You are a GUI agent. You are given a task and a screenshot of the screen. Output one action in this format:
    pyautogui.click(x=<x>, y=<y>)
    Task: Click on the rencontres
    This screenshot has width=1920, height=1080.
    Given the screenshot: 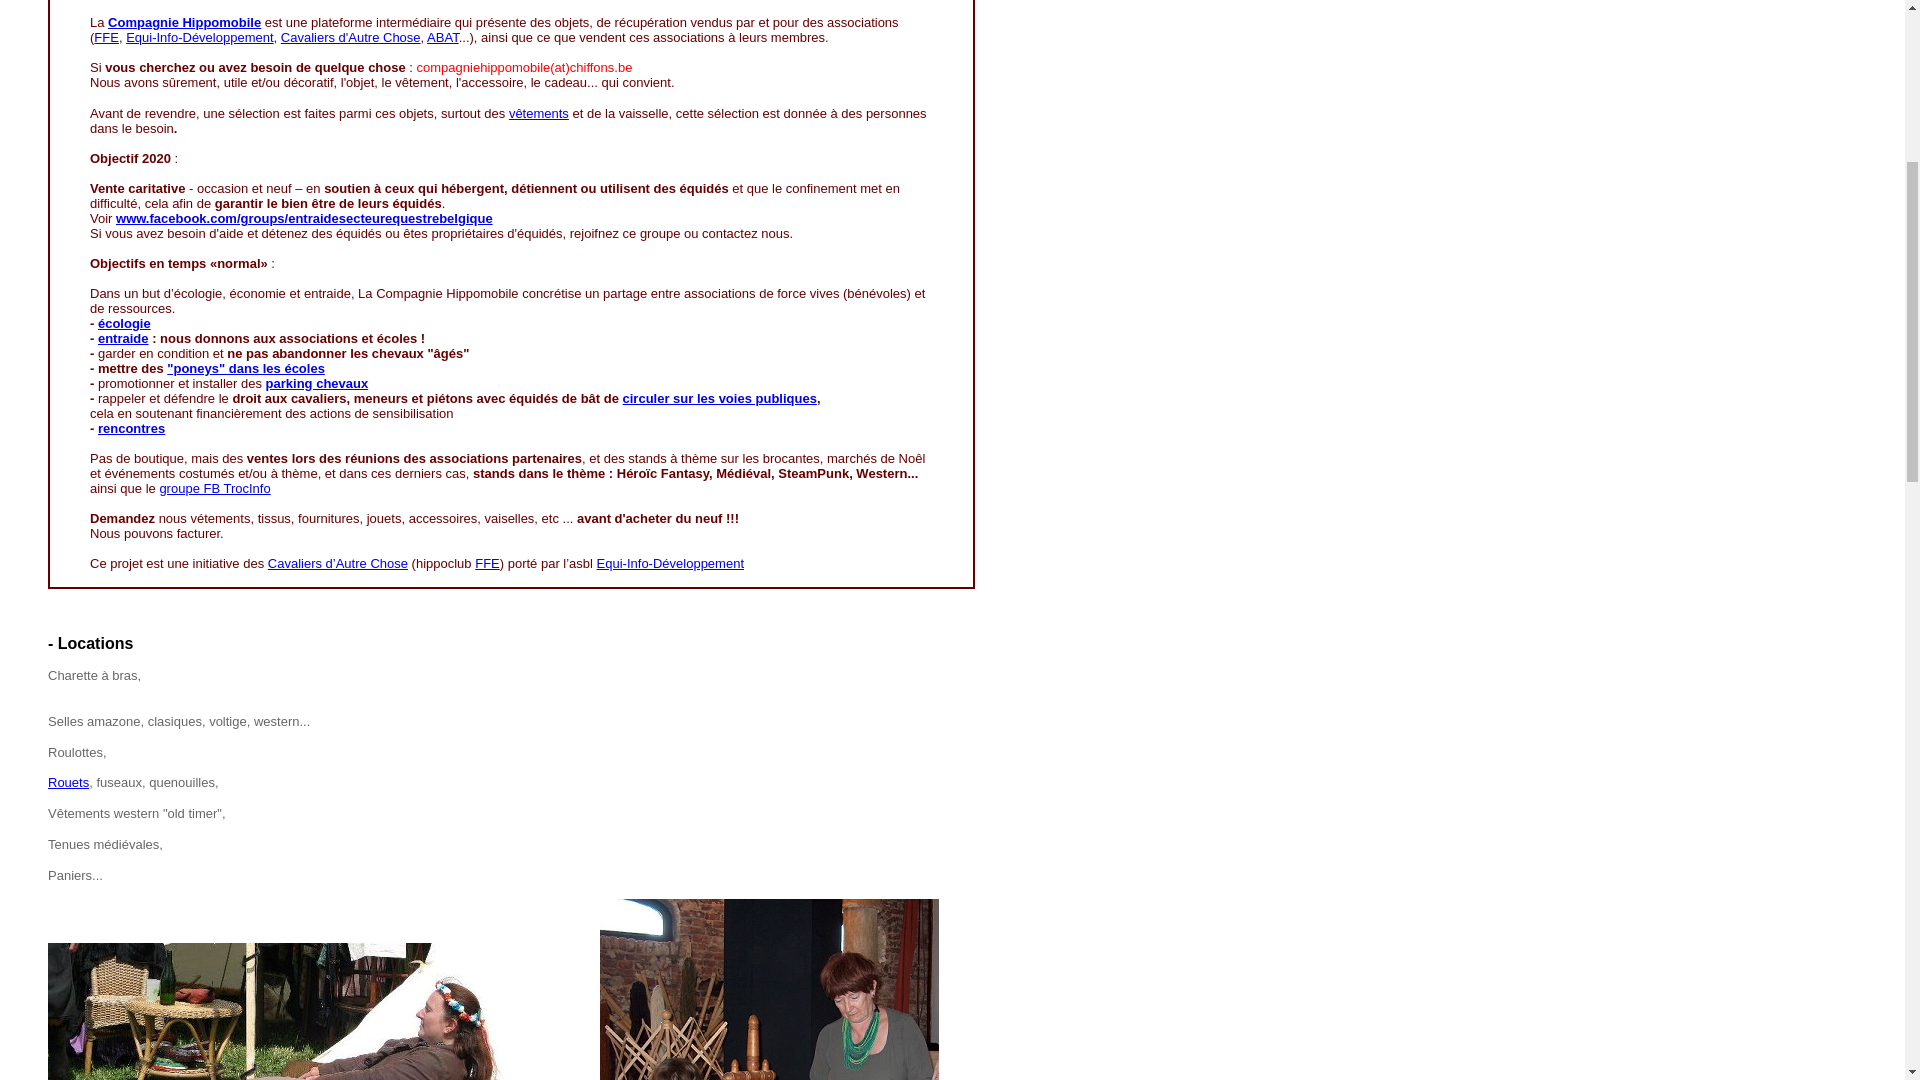 What is the action you would take?
    pyautogui.click(x=132, y=924)
    